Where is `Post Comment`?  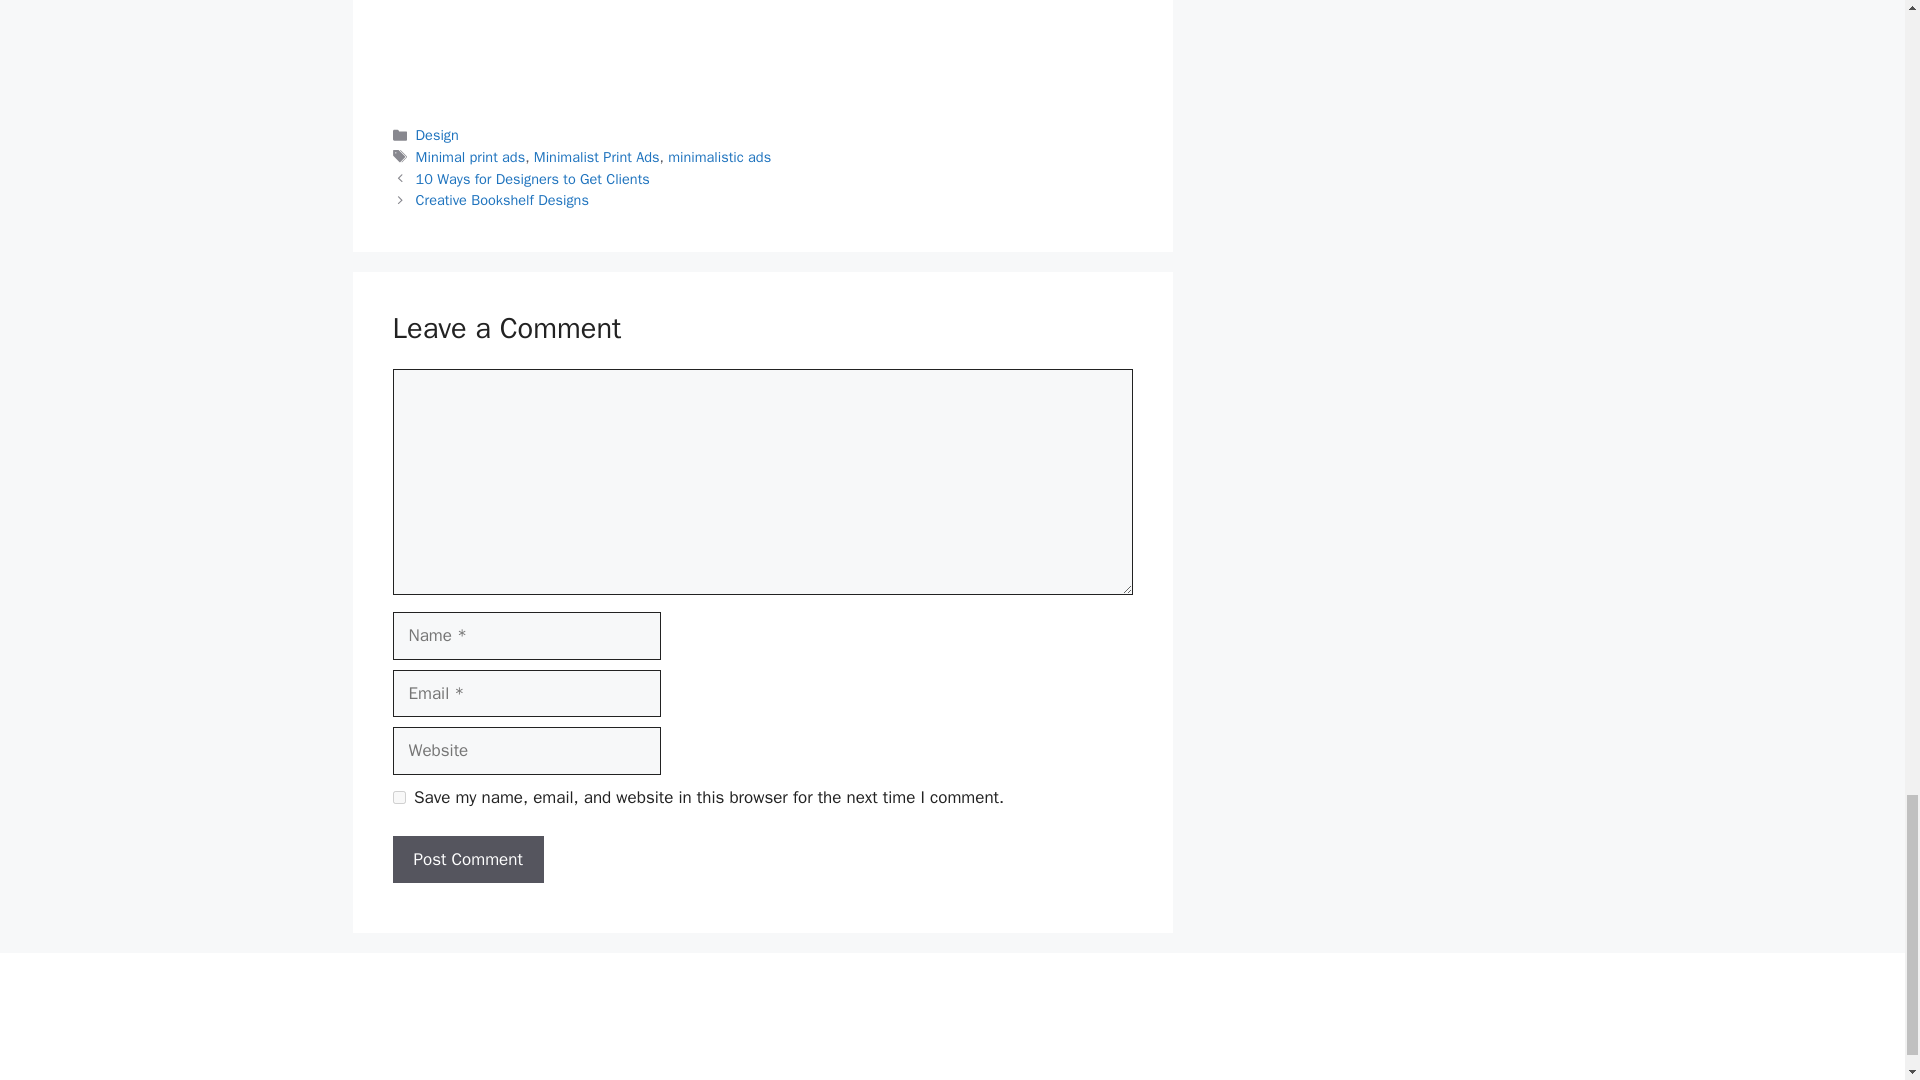
Post Comment is located at coordinates (467, 860).